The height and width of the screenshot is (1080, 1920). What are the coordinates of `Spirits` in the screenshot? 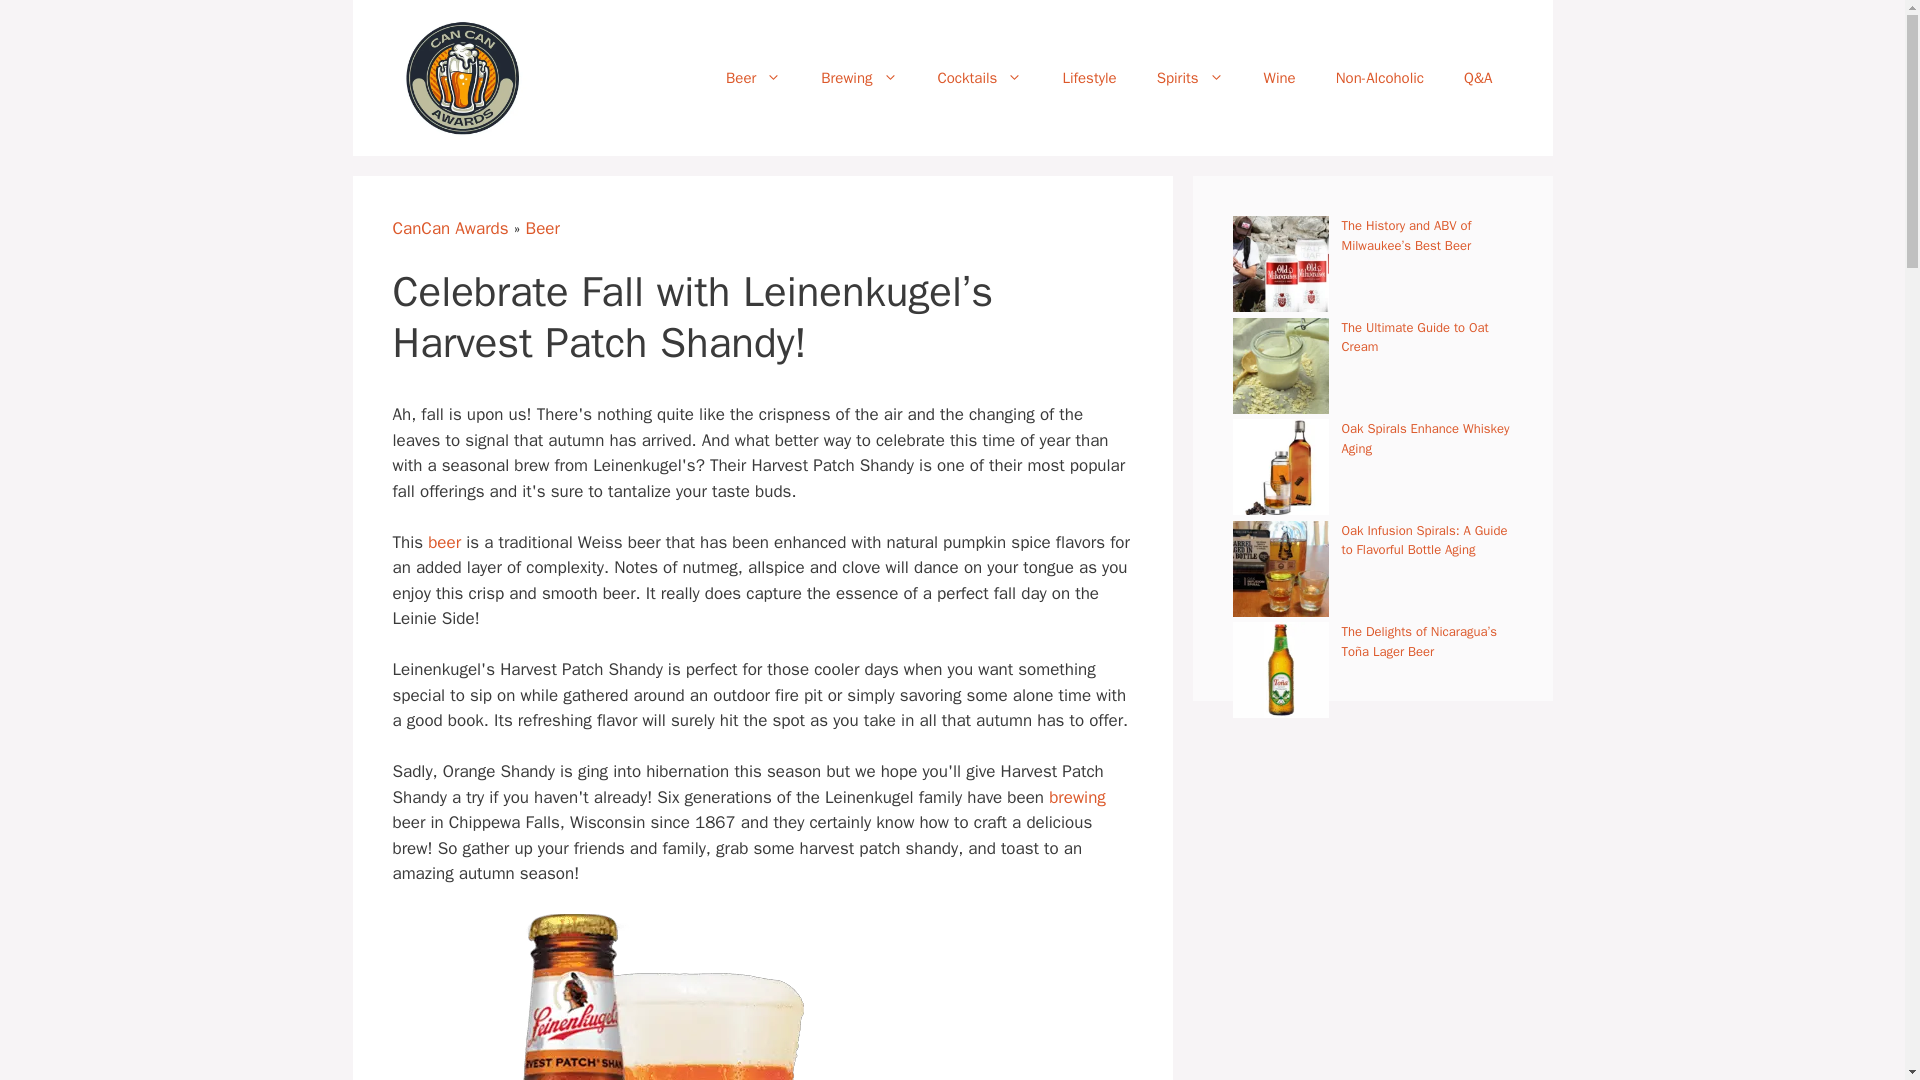 It's located at (1190, 78).